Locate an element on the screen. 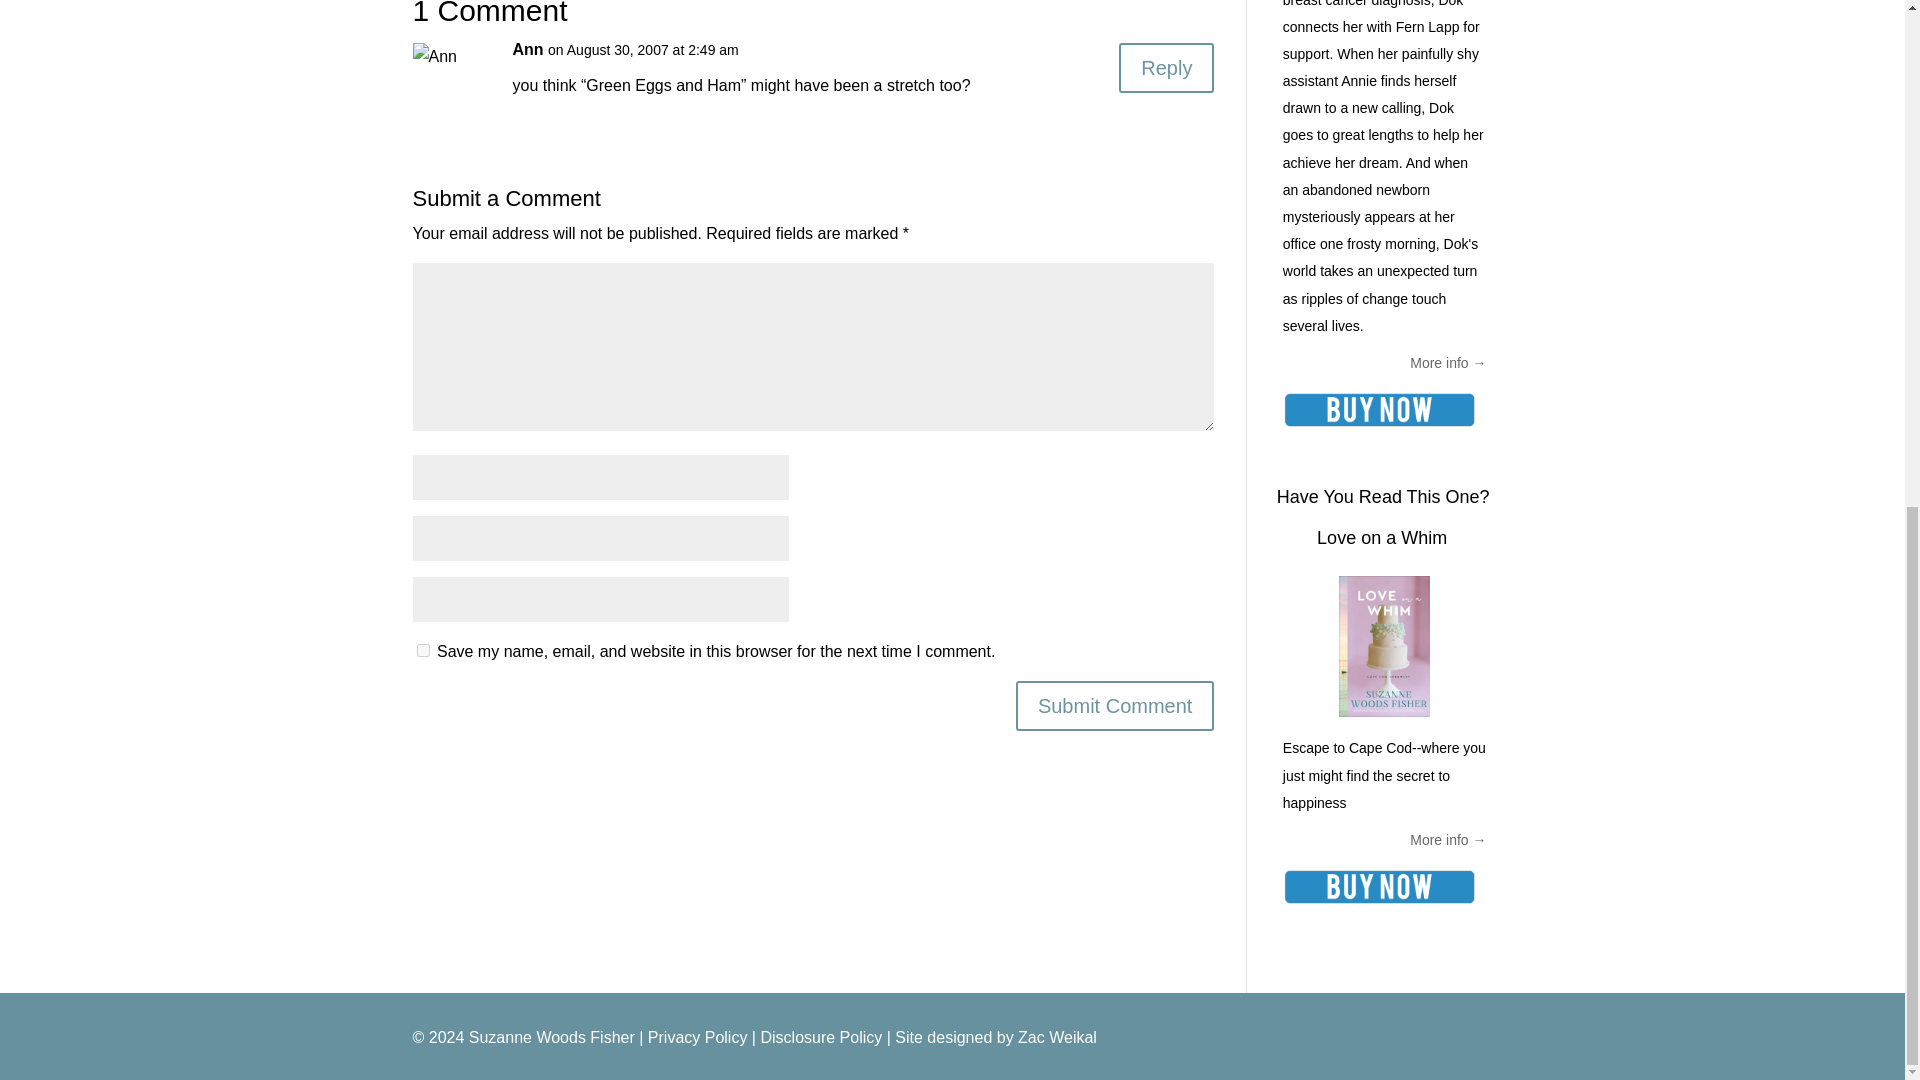  Reply is located at coordinates (1166, 68).